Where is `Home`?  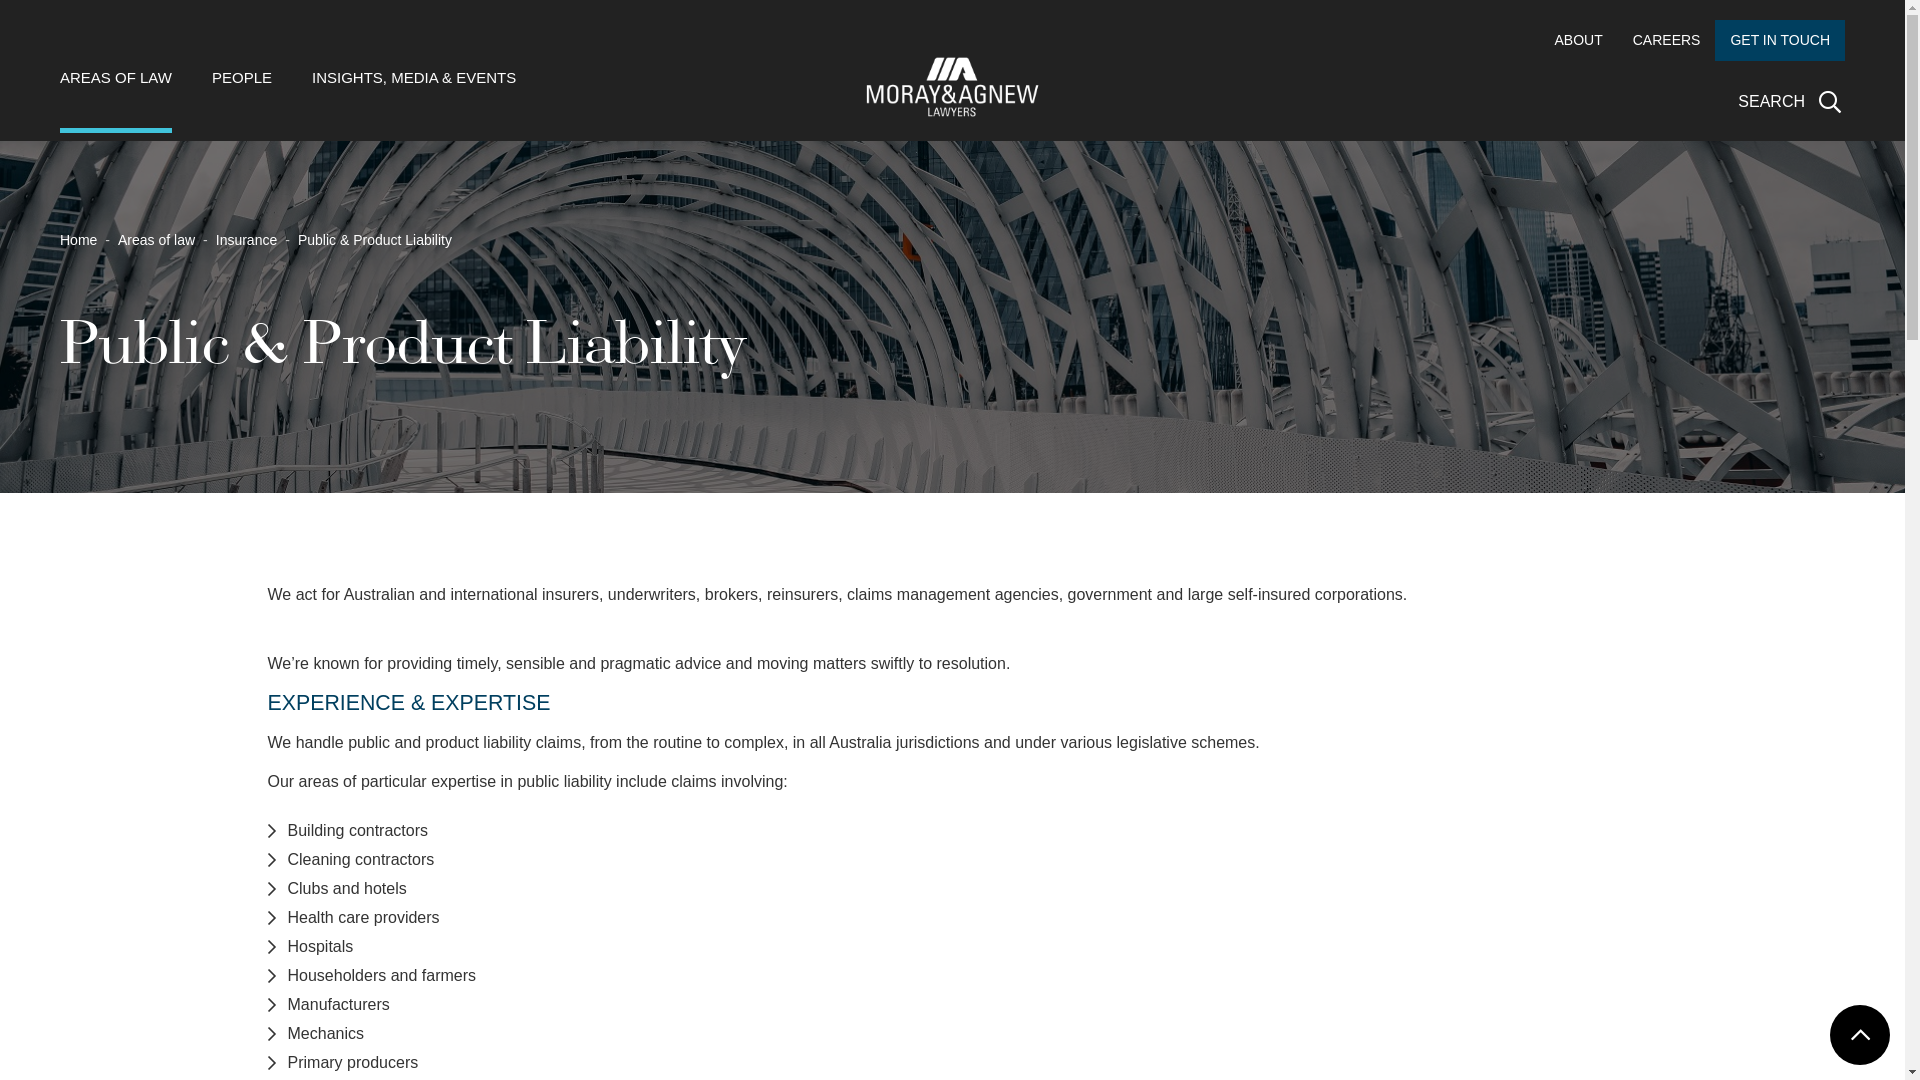 Home is located at coordinates (78, 240).